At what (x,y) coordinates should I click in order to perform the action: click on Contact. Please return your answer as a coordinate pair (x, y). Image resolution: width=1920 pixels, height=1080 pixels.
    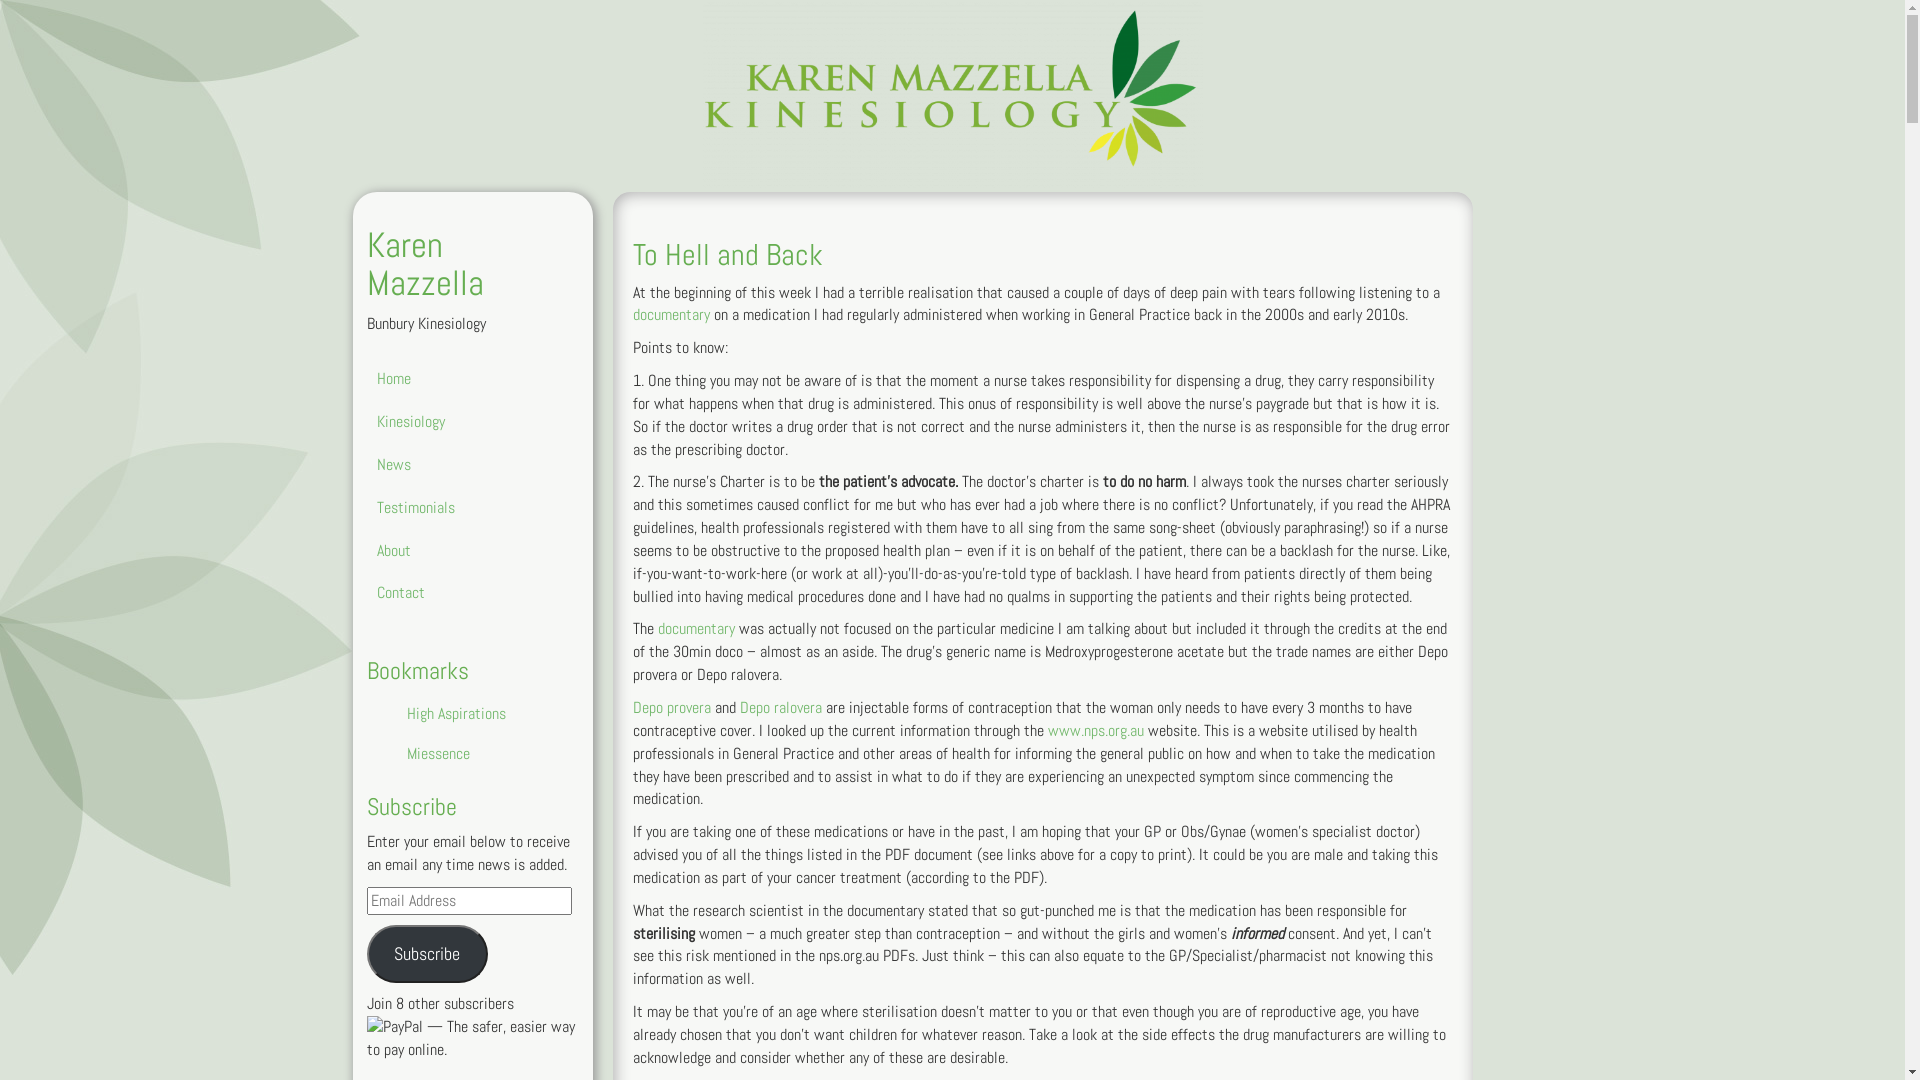
    Looking at the image, I should click on (462, 594).